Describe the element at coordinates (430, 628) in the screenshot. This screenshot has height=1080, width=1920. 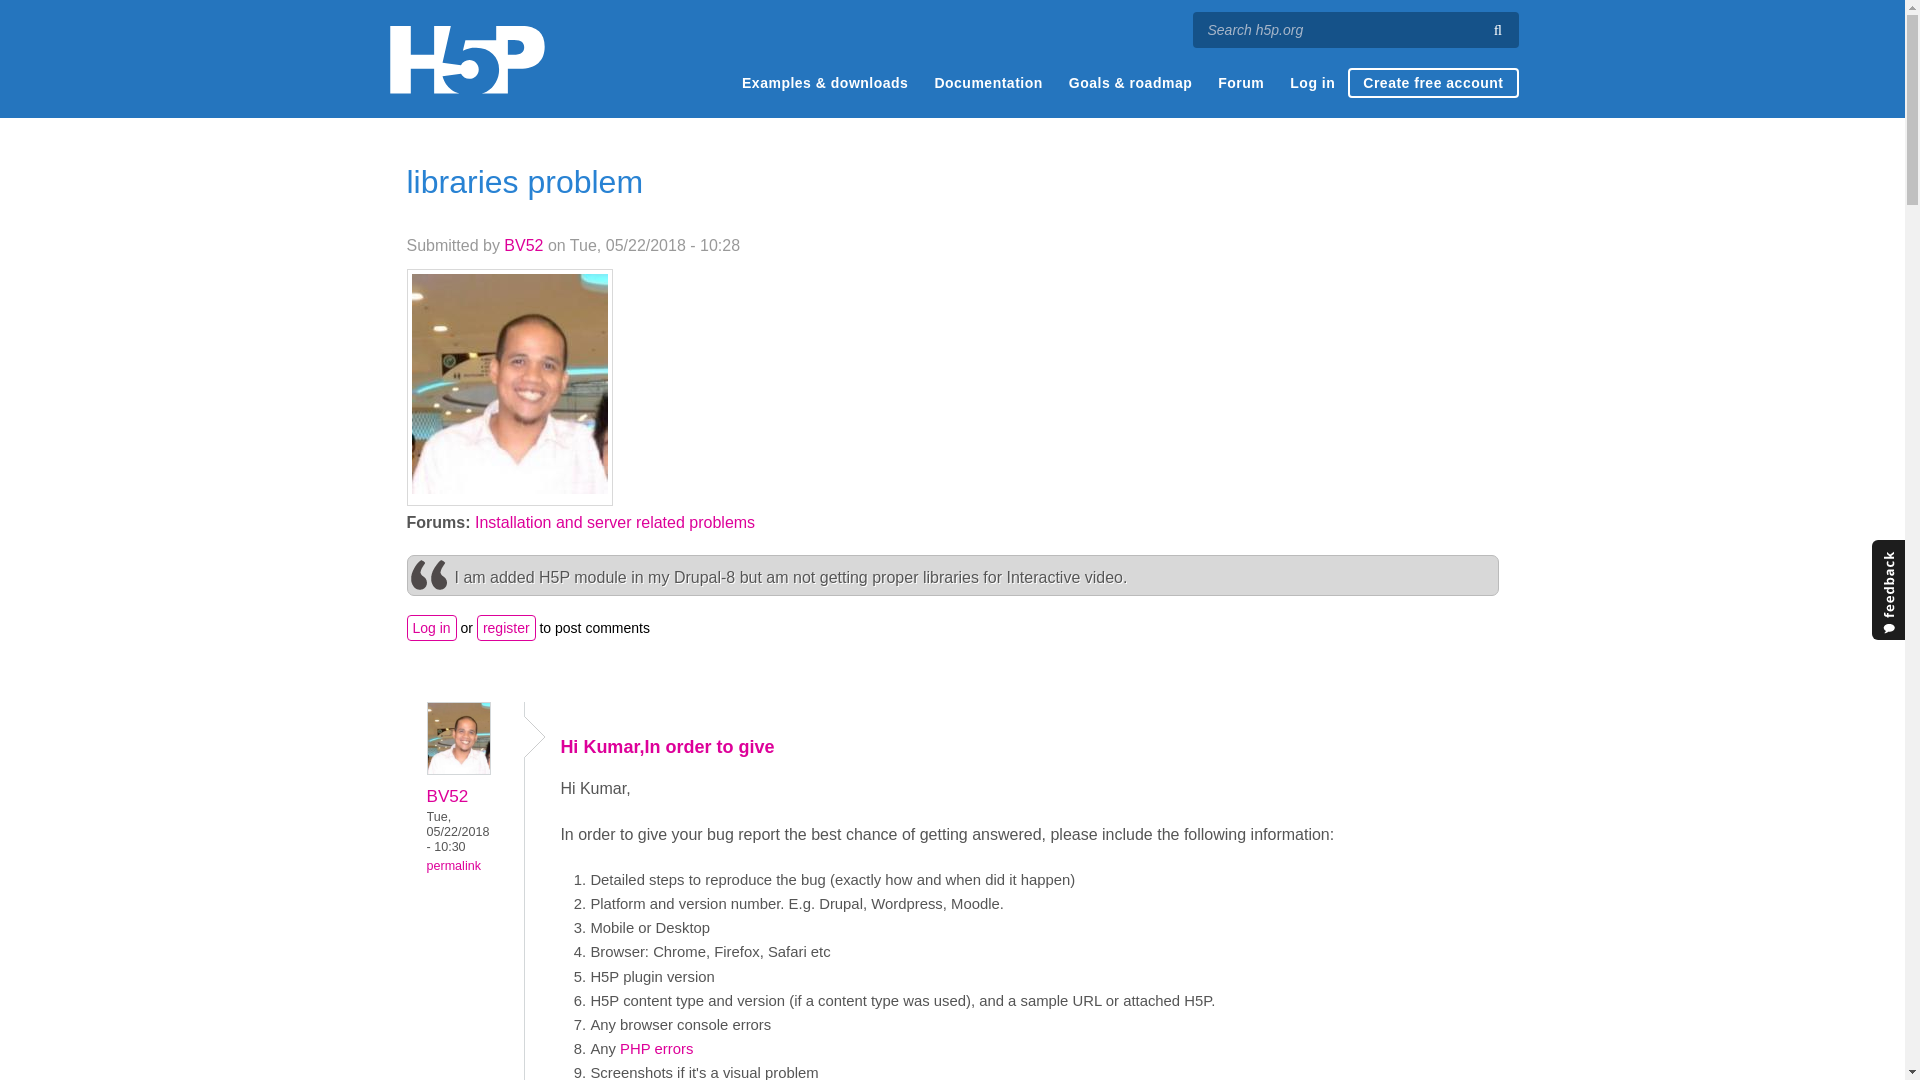
I see `Log in` at that location.